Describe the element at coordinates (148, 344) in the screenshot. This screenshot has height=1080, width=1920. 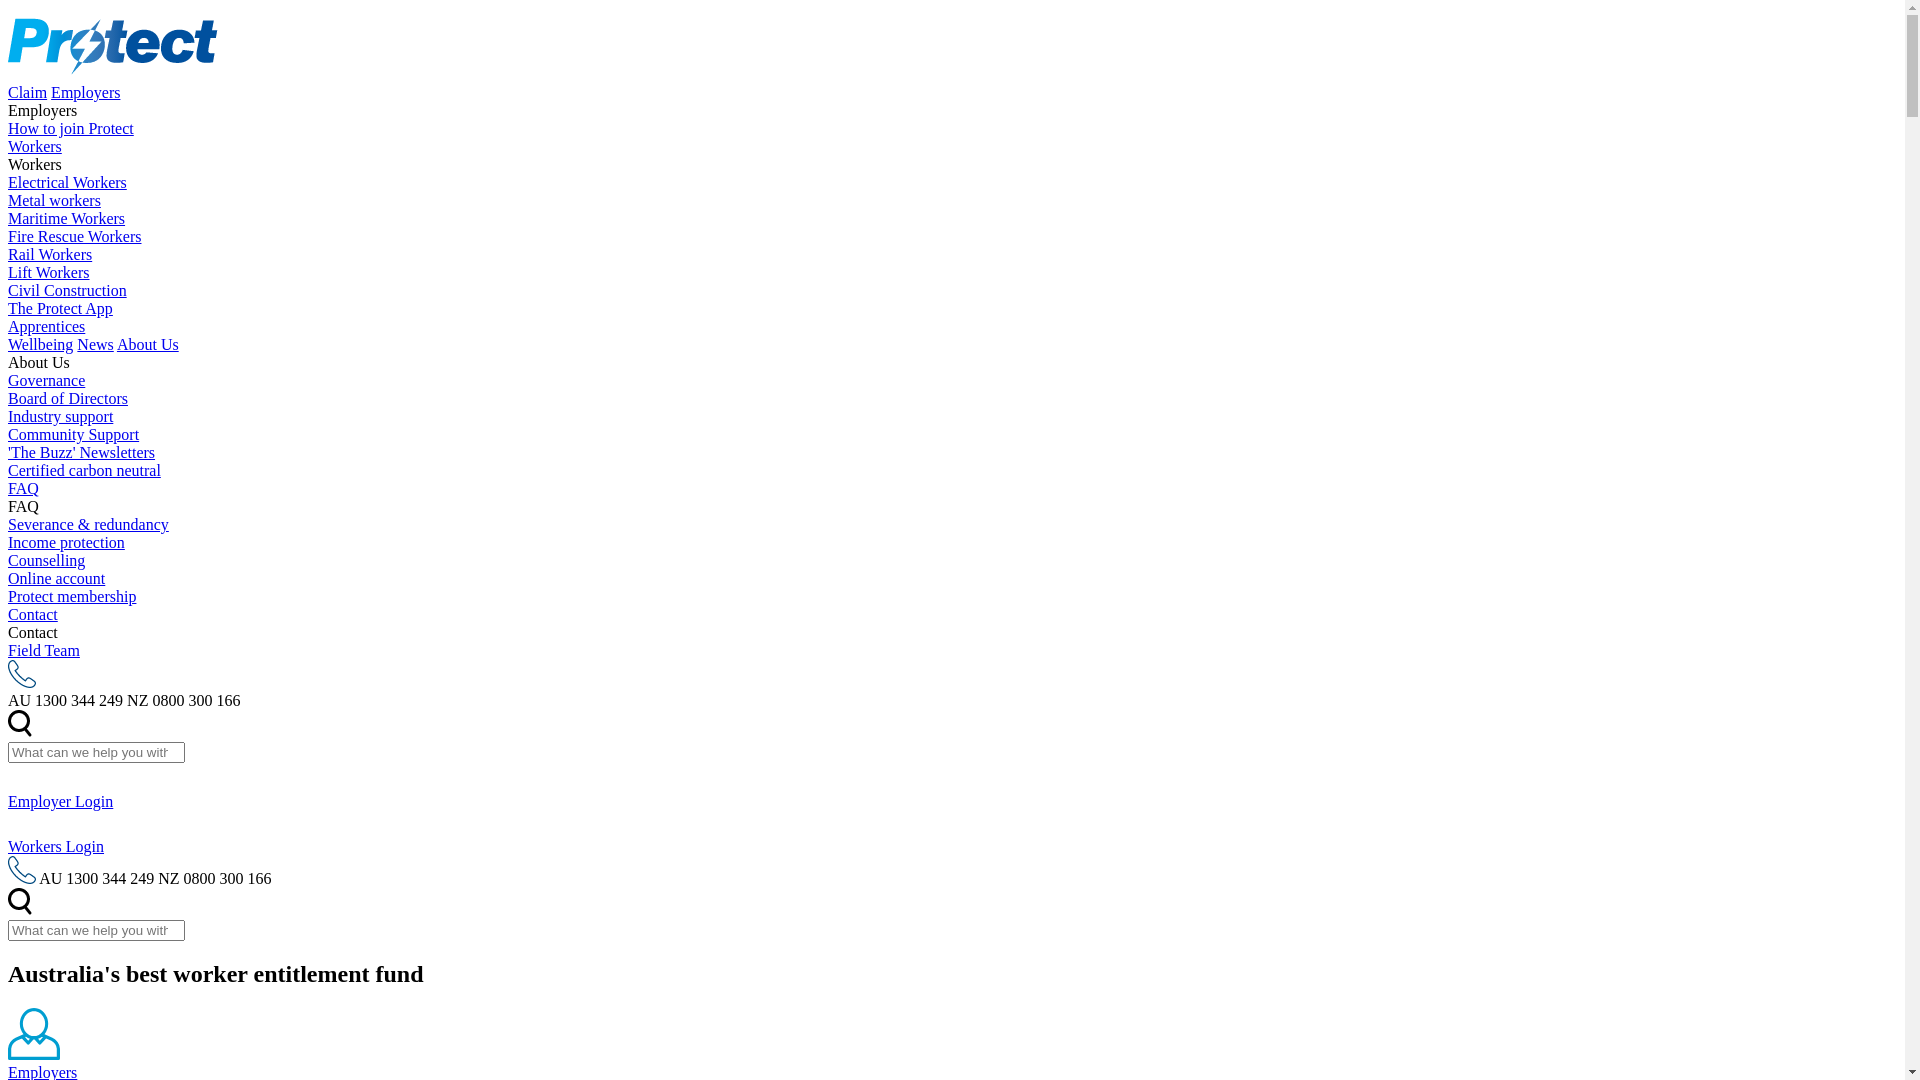
I see `About Us` at that location.